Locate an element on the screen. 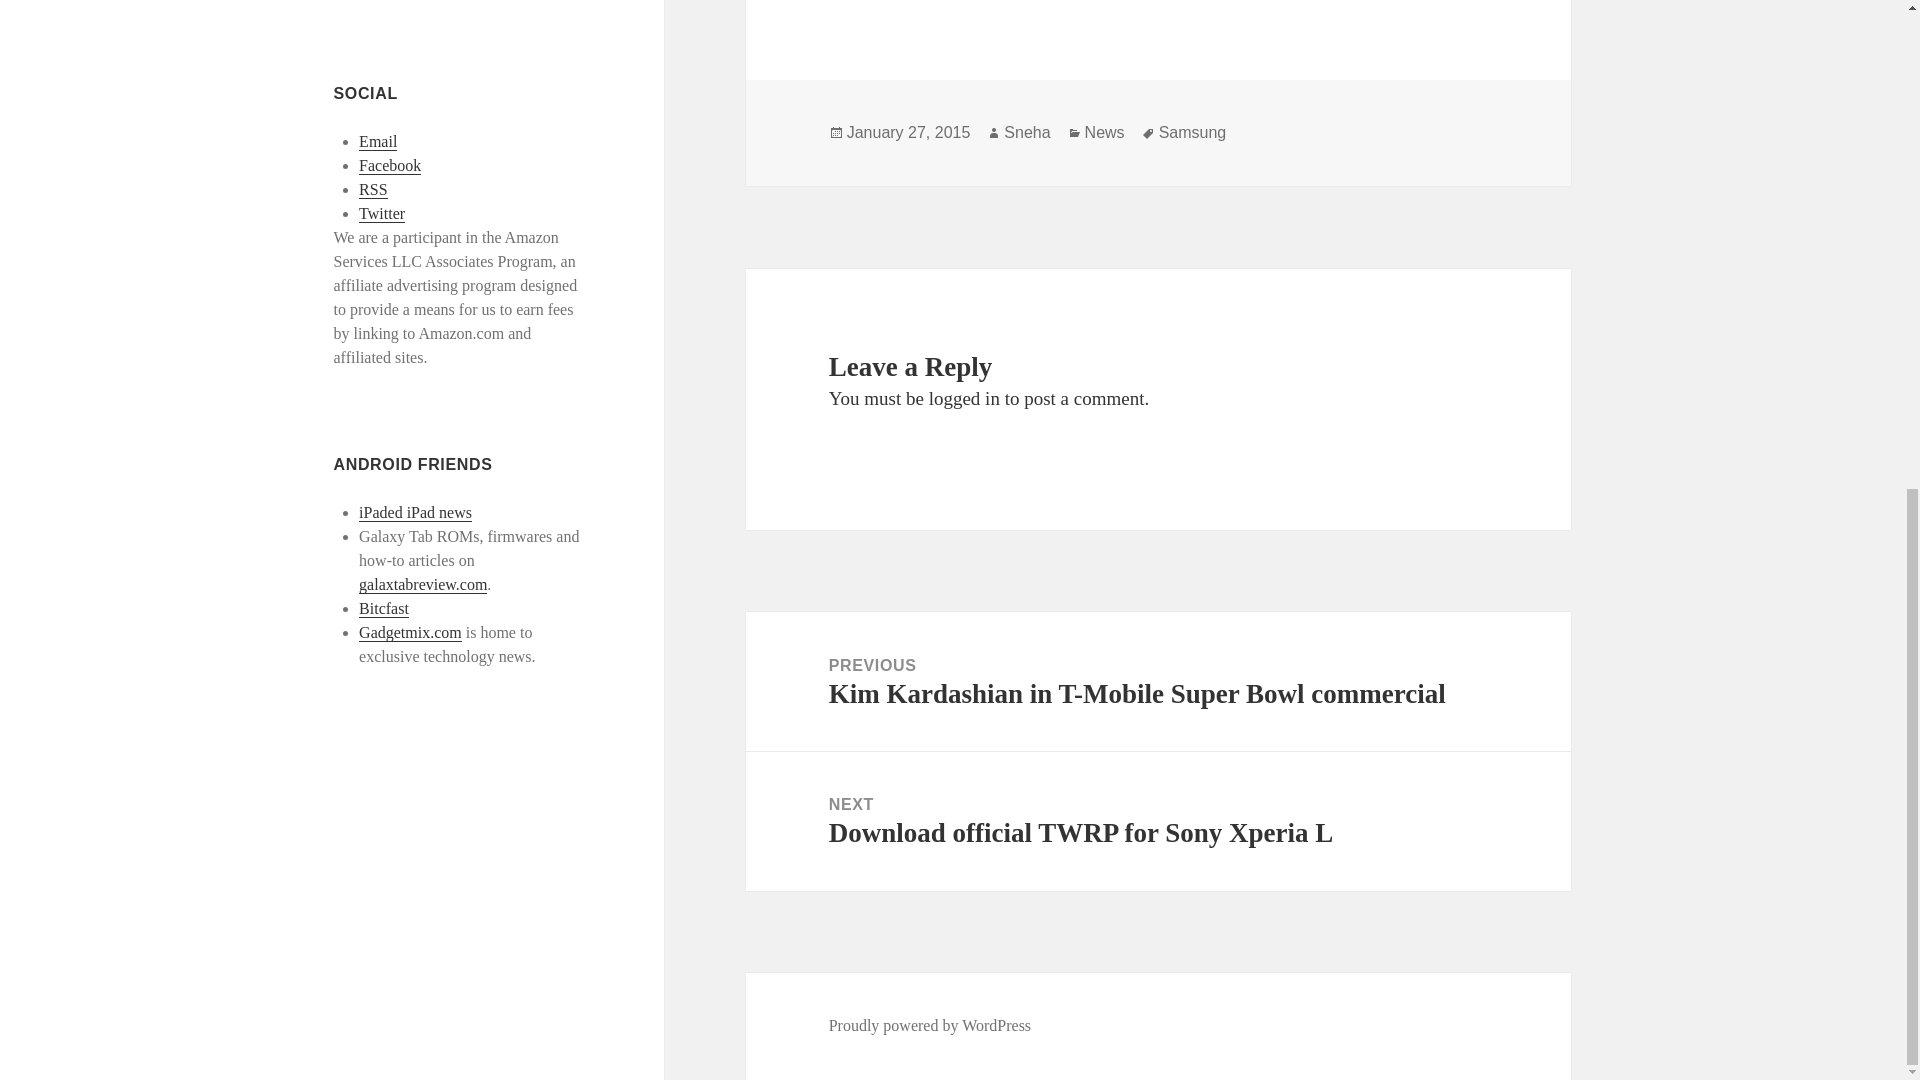 Image resolution: width=1920 pixels, height=1080 pixels. galaxtabreview.com is located at coordinates (423, 583).